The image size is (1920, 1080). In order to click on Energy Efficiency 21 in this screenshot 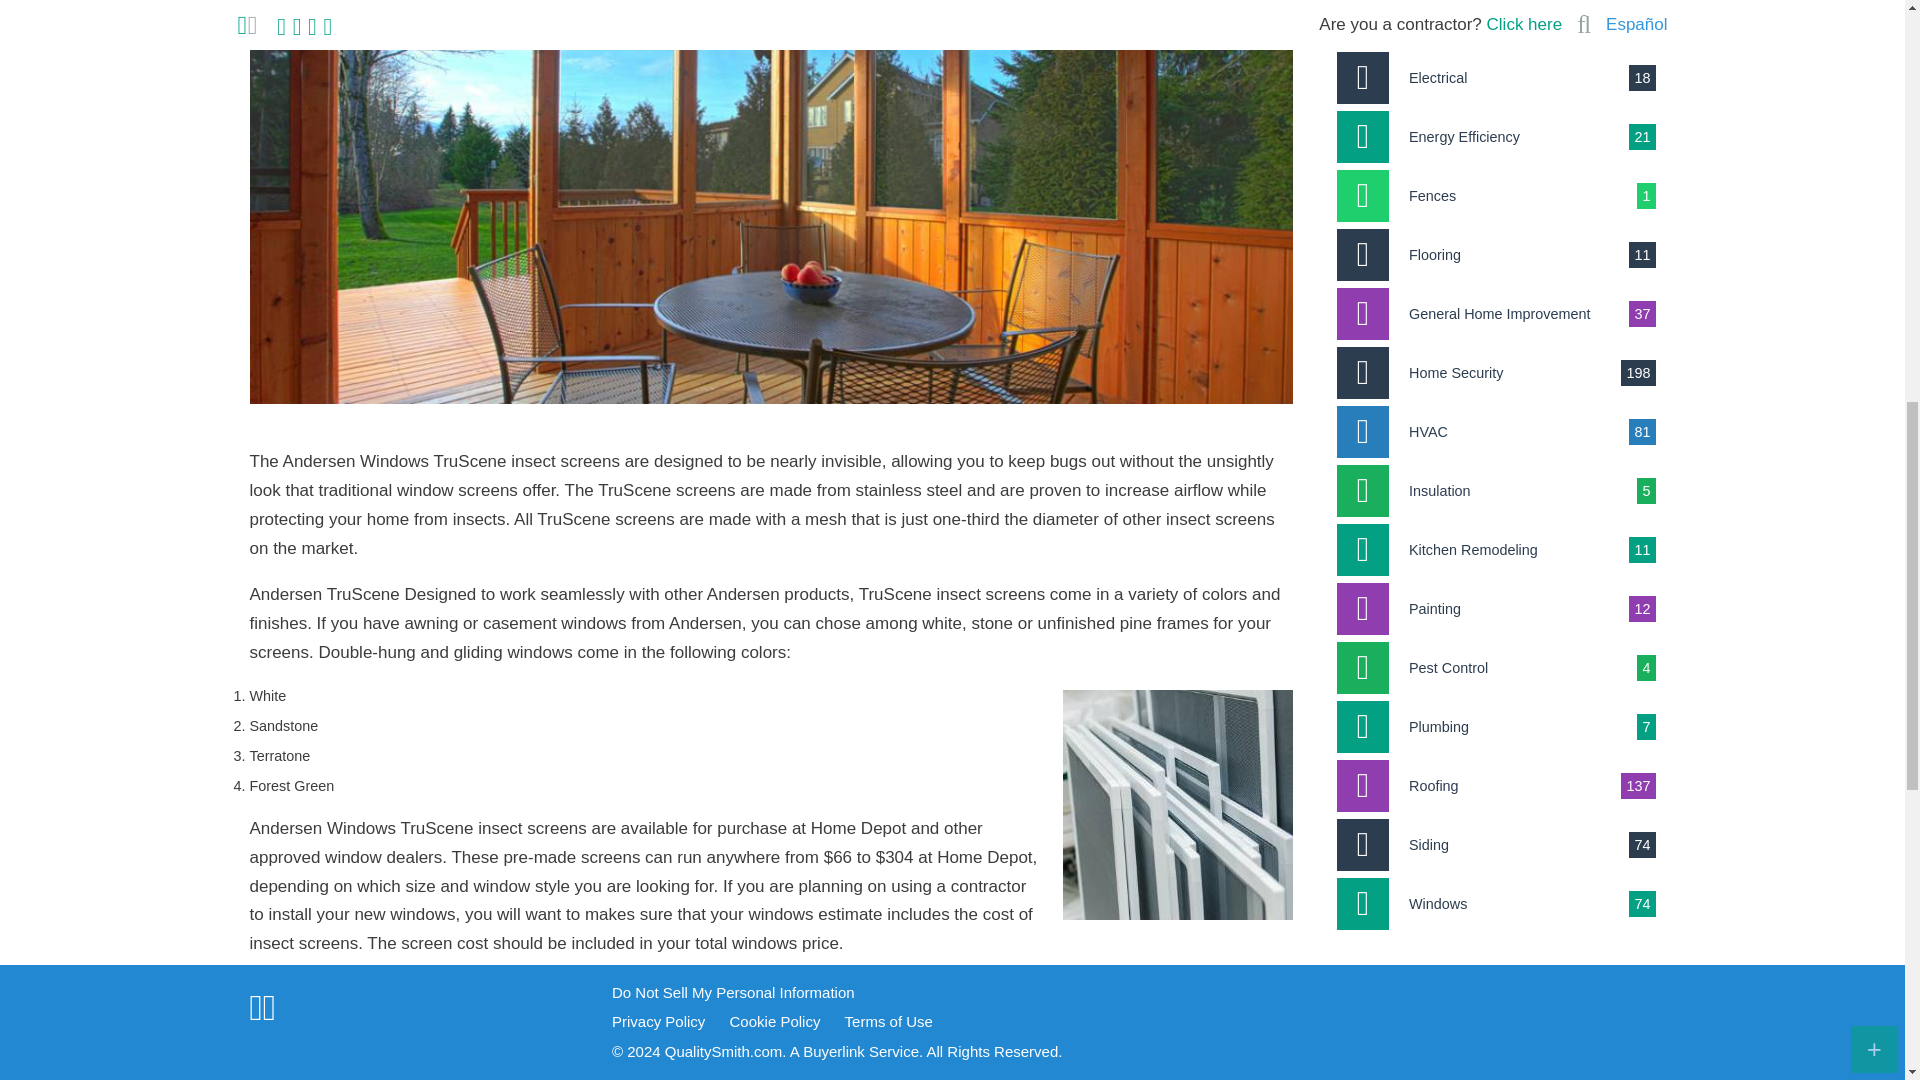, I will do `click(1496, 137)`.